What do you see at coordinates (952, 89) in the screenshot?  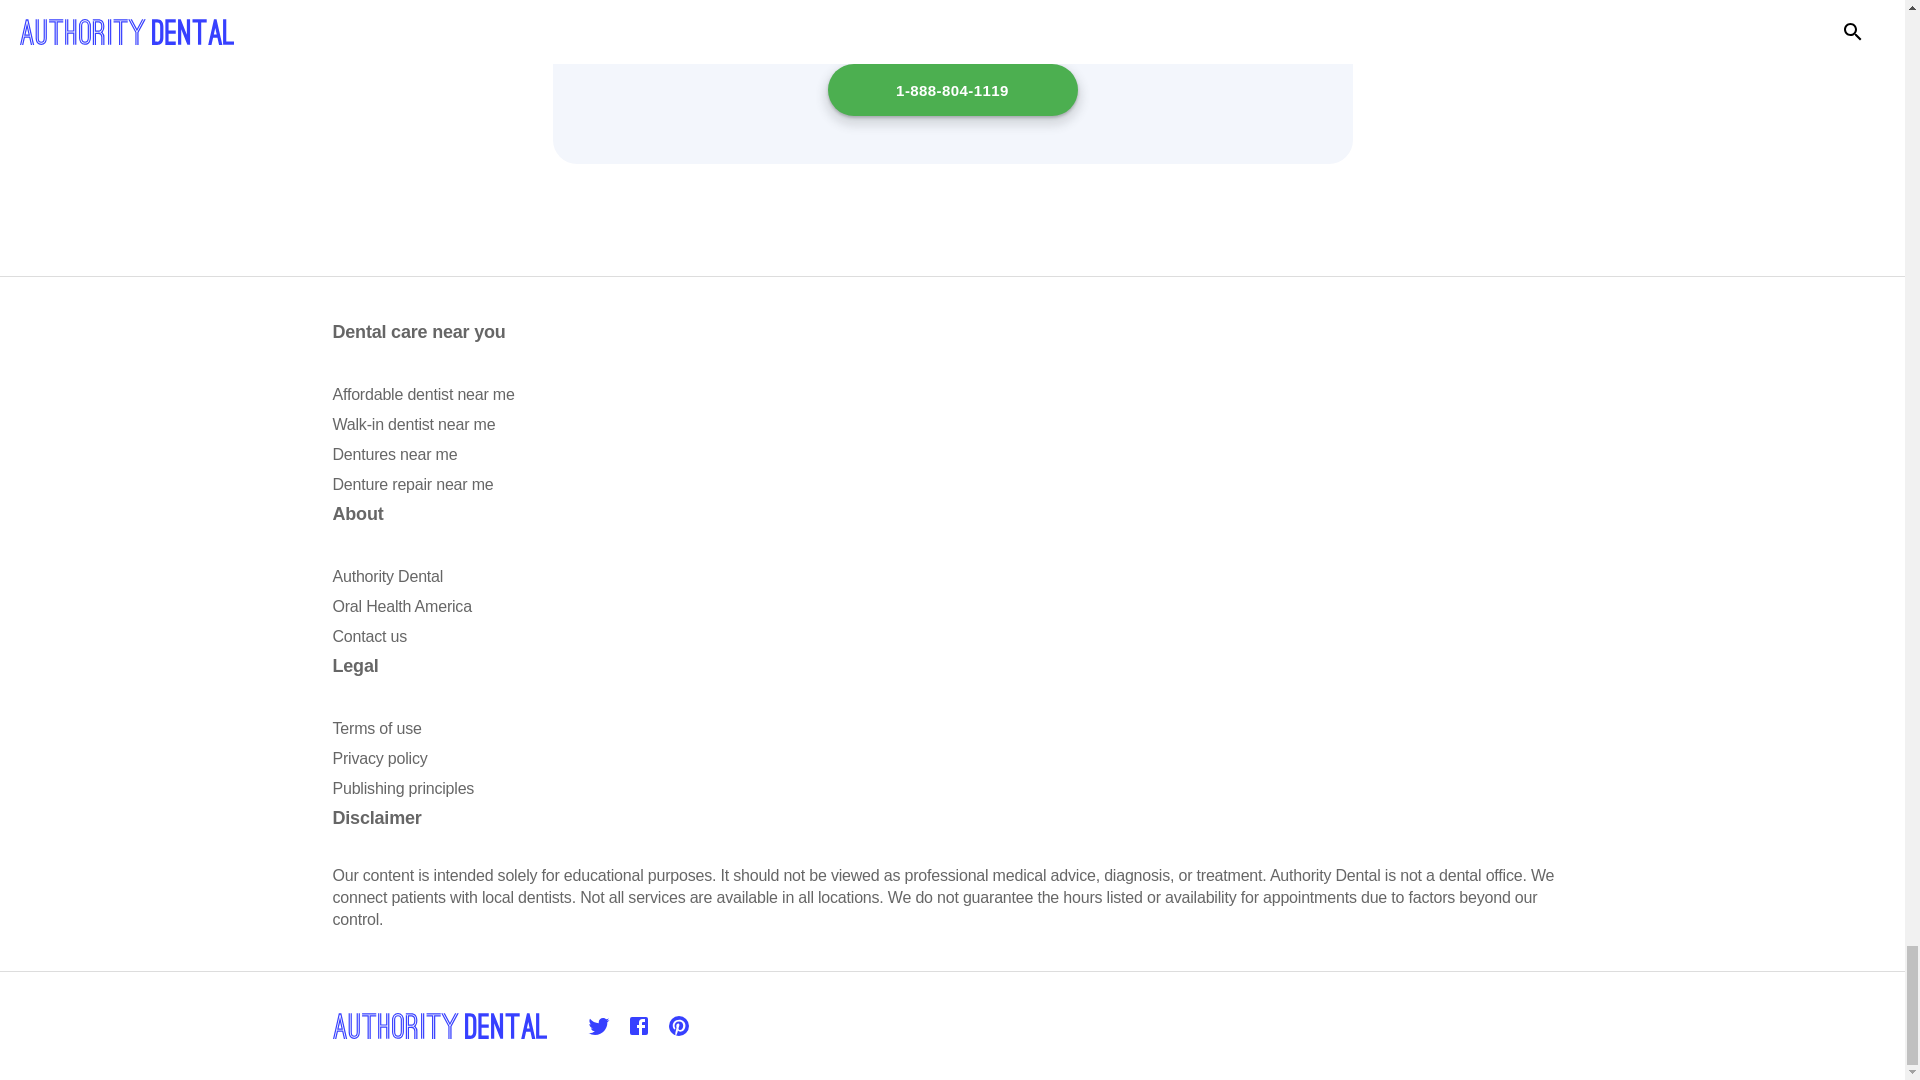 I see `1-888-804-1119` at bounding box center [952, 89].